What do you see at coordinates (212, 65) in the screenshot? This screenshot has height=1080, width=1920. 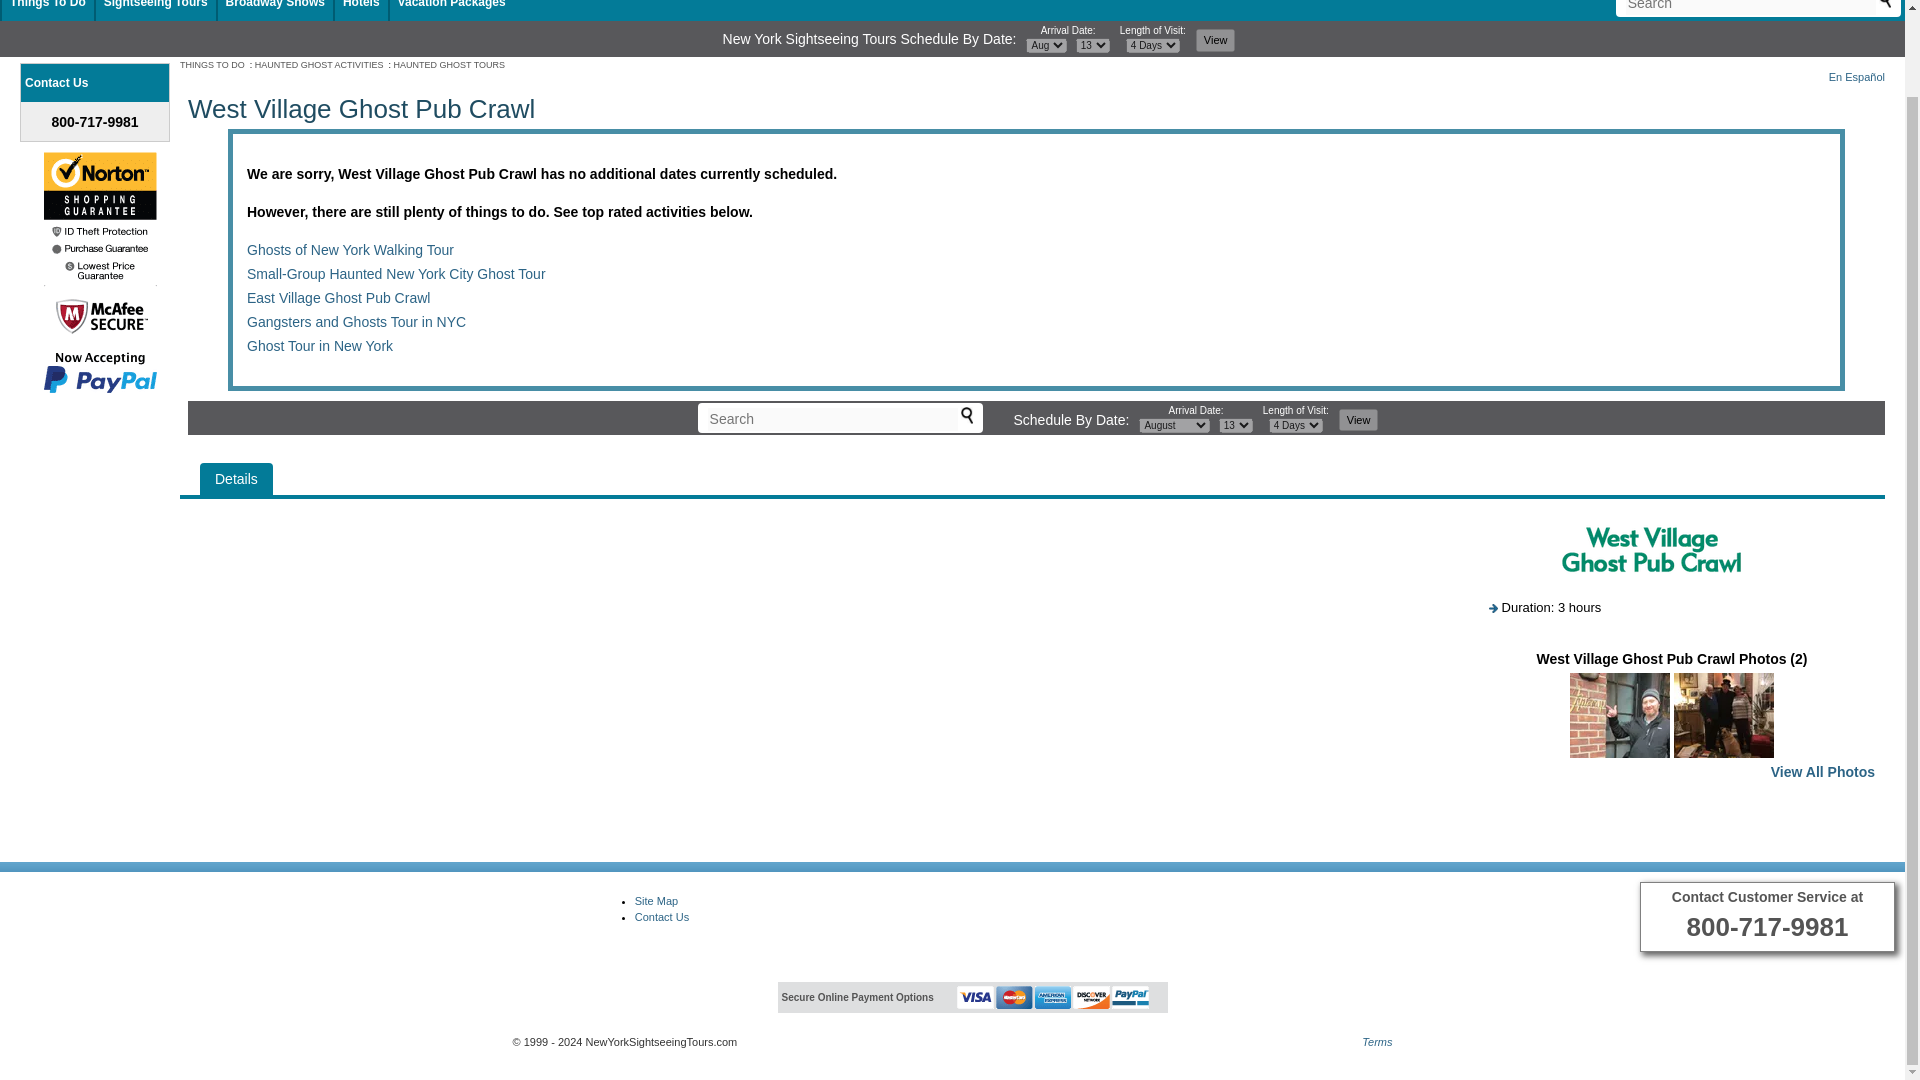 I see `THINGS TO DO` at bounding box center [212, 65].